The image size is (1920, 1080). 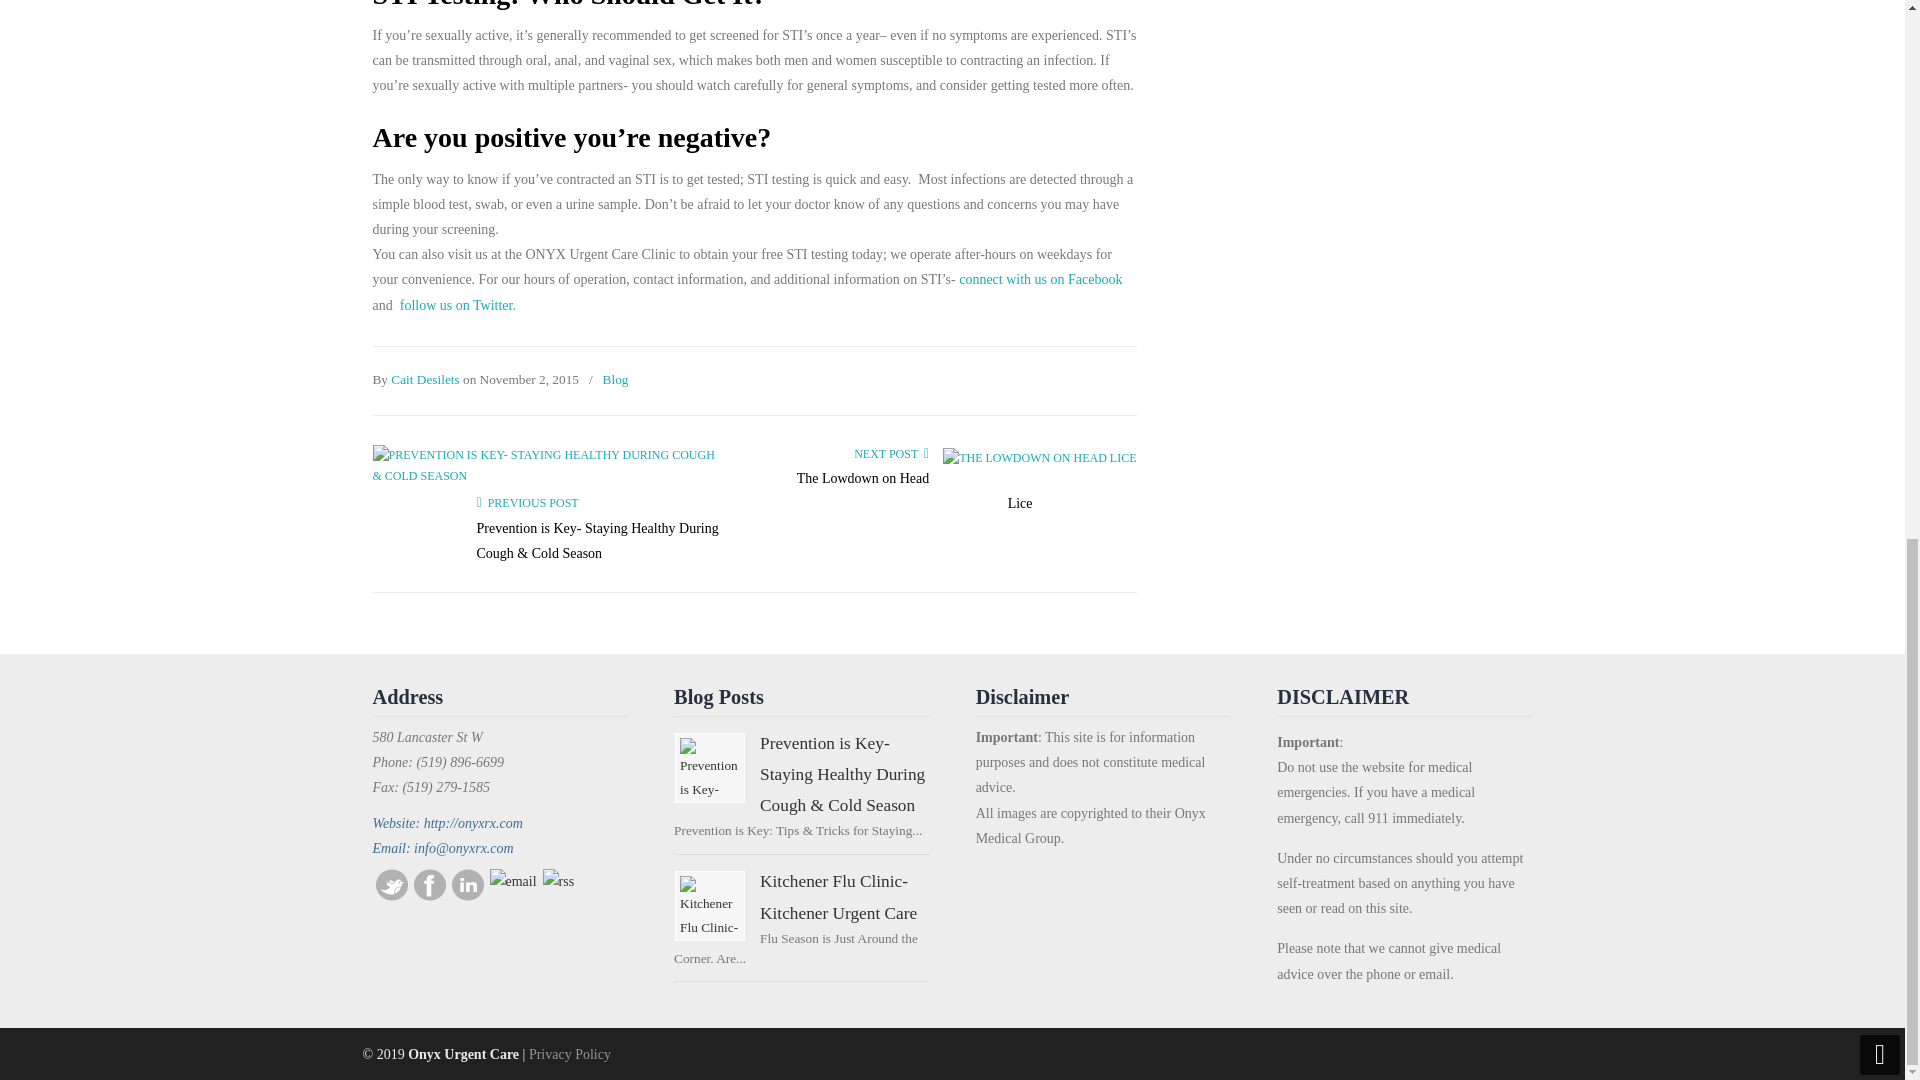 What do you see at coordinates (1039, 458) in the screenshot?
I see `The Lowdown on Head Lice` at bounding box center [1039, 458].